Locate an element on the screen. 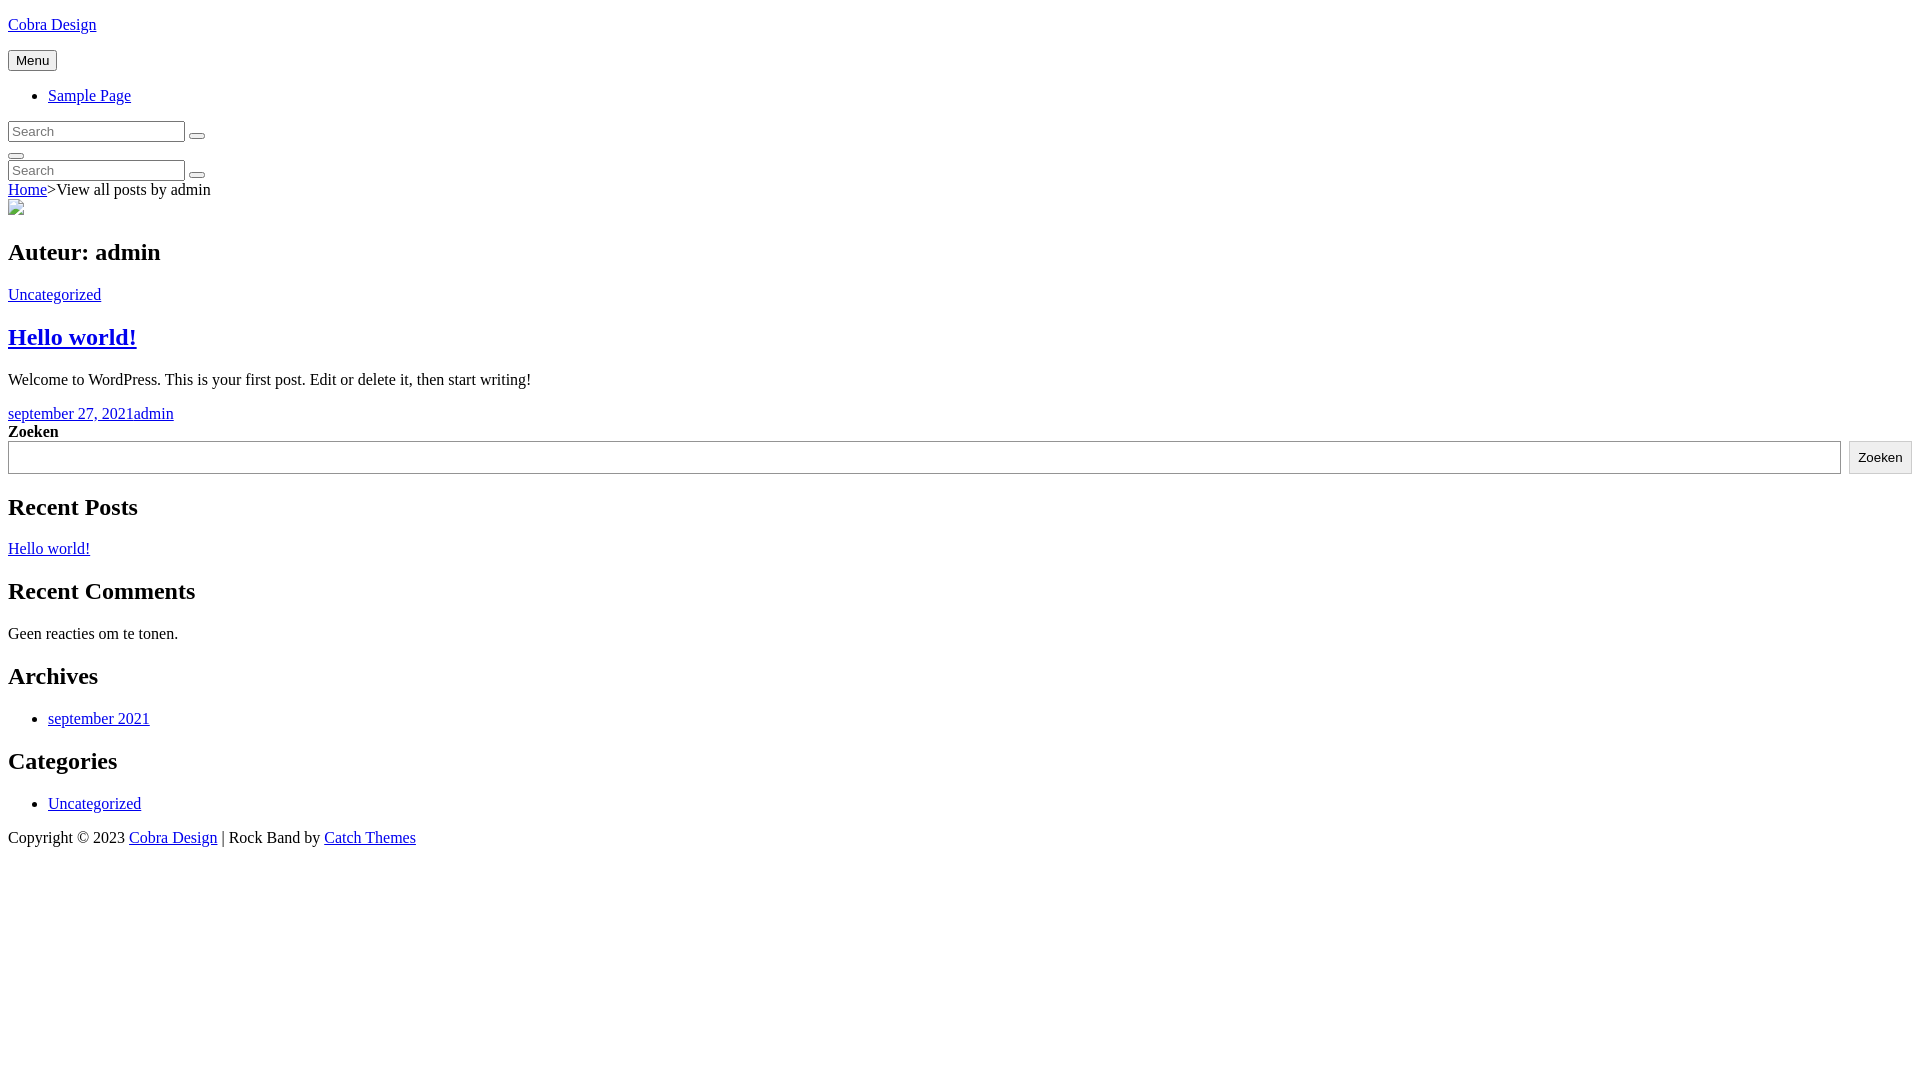  Hello world! is located at coordinates (72, 337).